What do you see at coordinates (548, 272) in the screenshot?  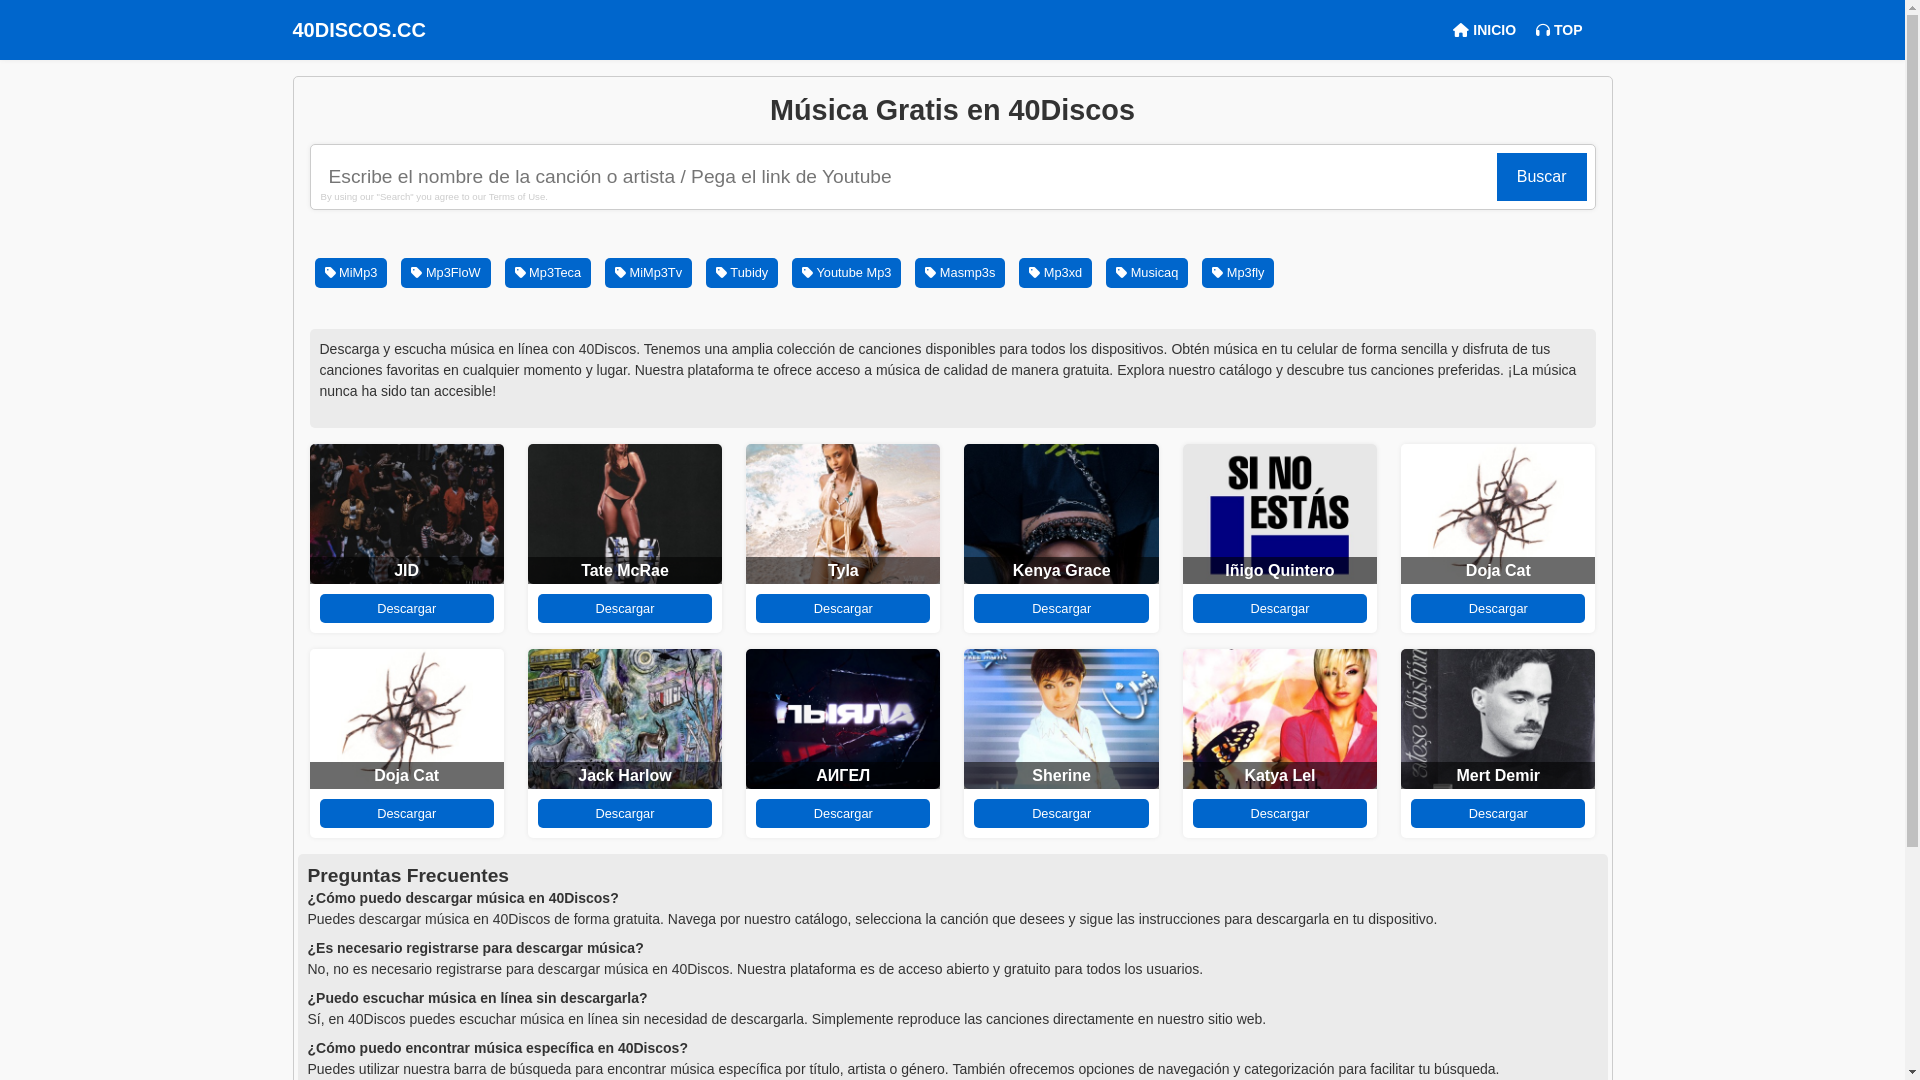 I see `Mp3Teca` at bounding box center [548, 272].